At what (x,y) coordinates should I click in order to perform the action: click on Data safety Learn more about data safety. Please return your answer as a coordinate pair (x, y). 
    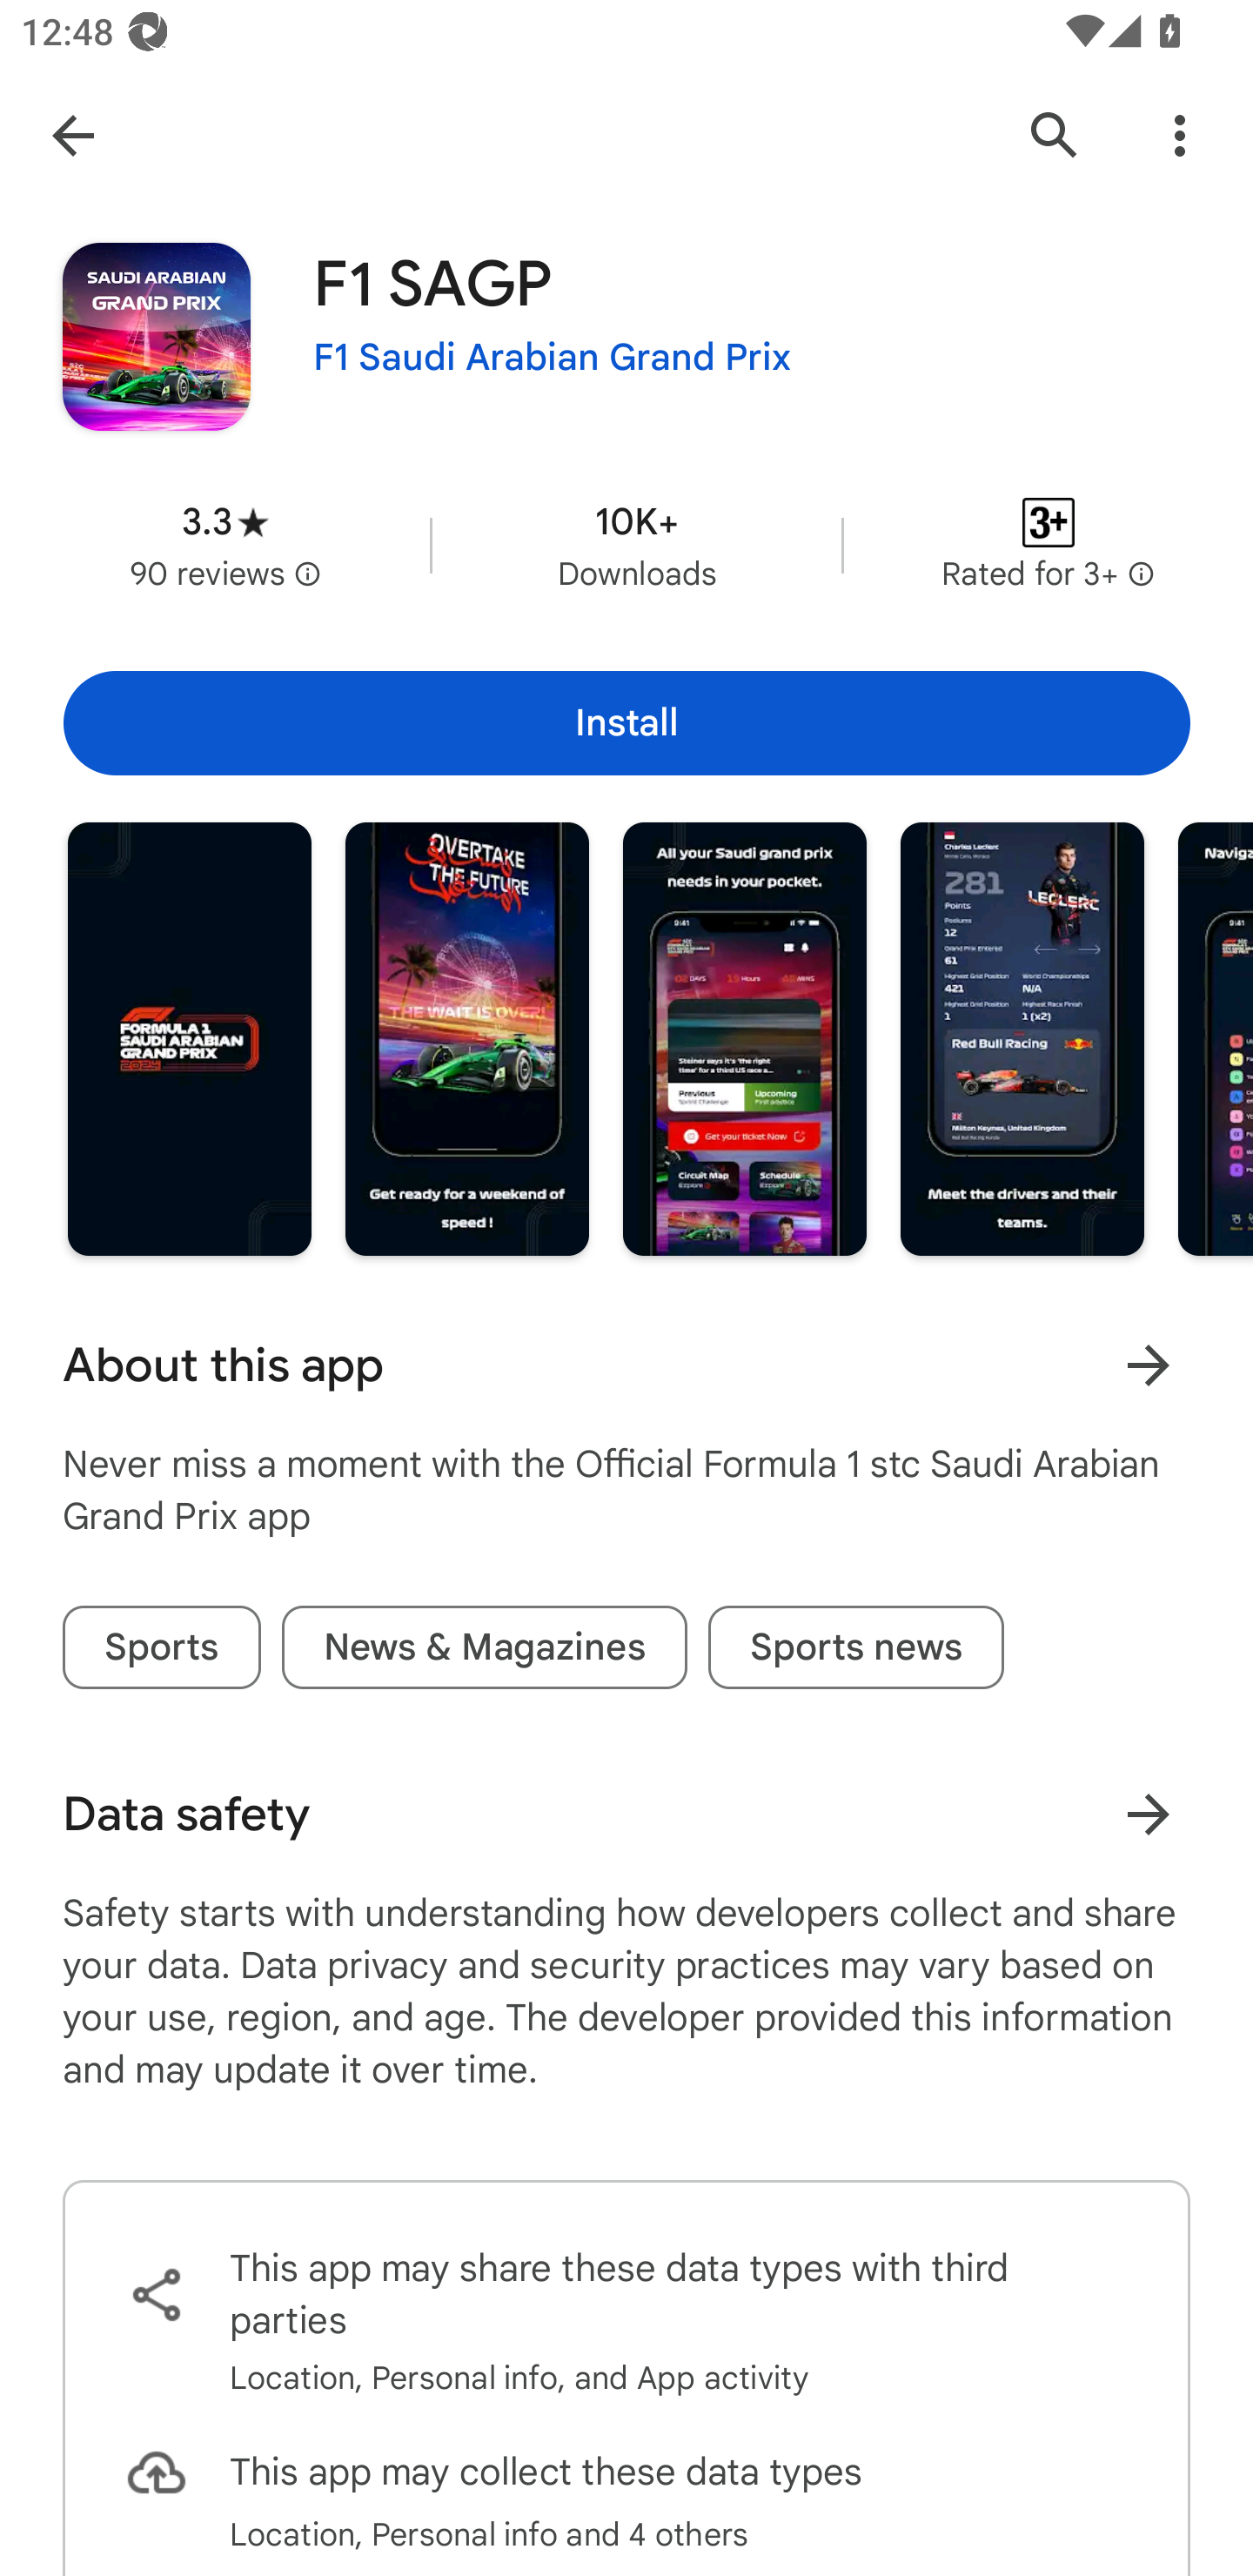
    Looking at the image, I should click on (626, 1814).